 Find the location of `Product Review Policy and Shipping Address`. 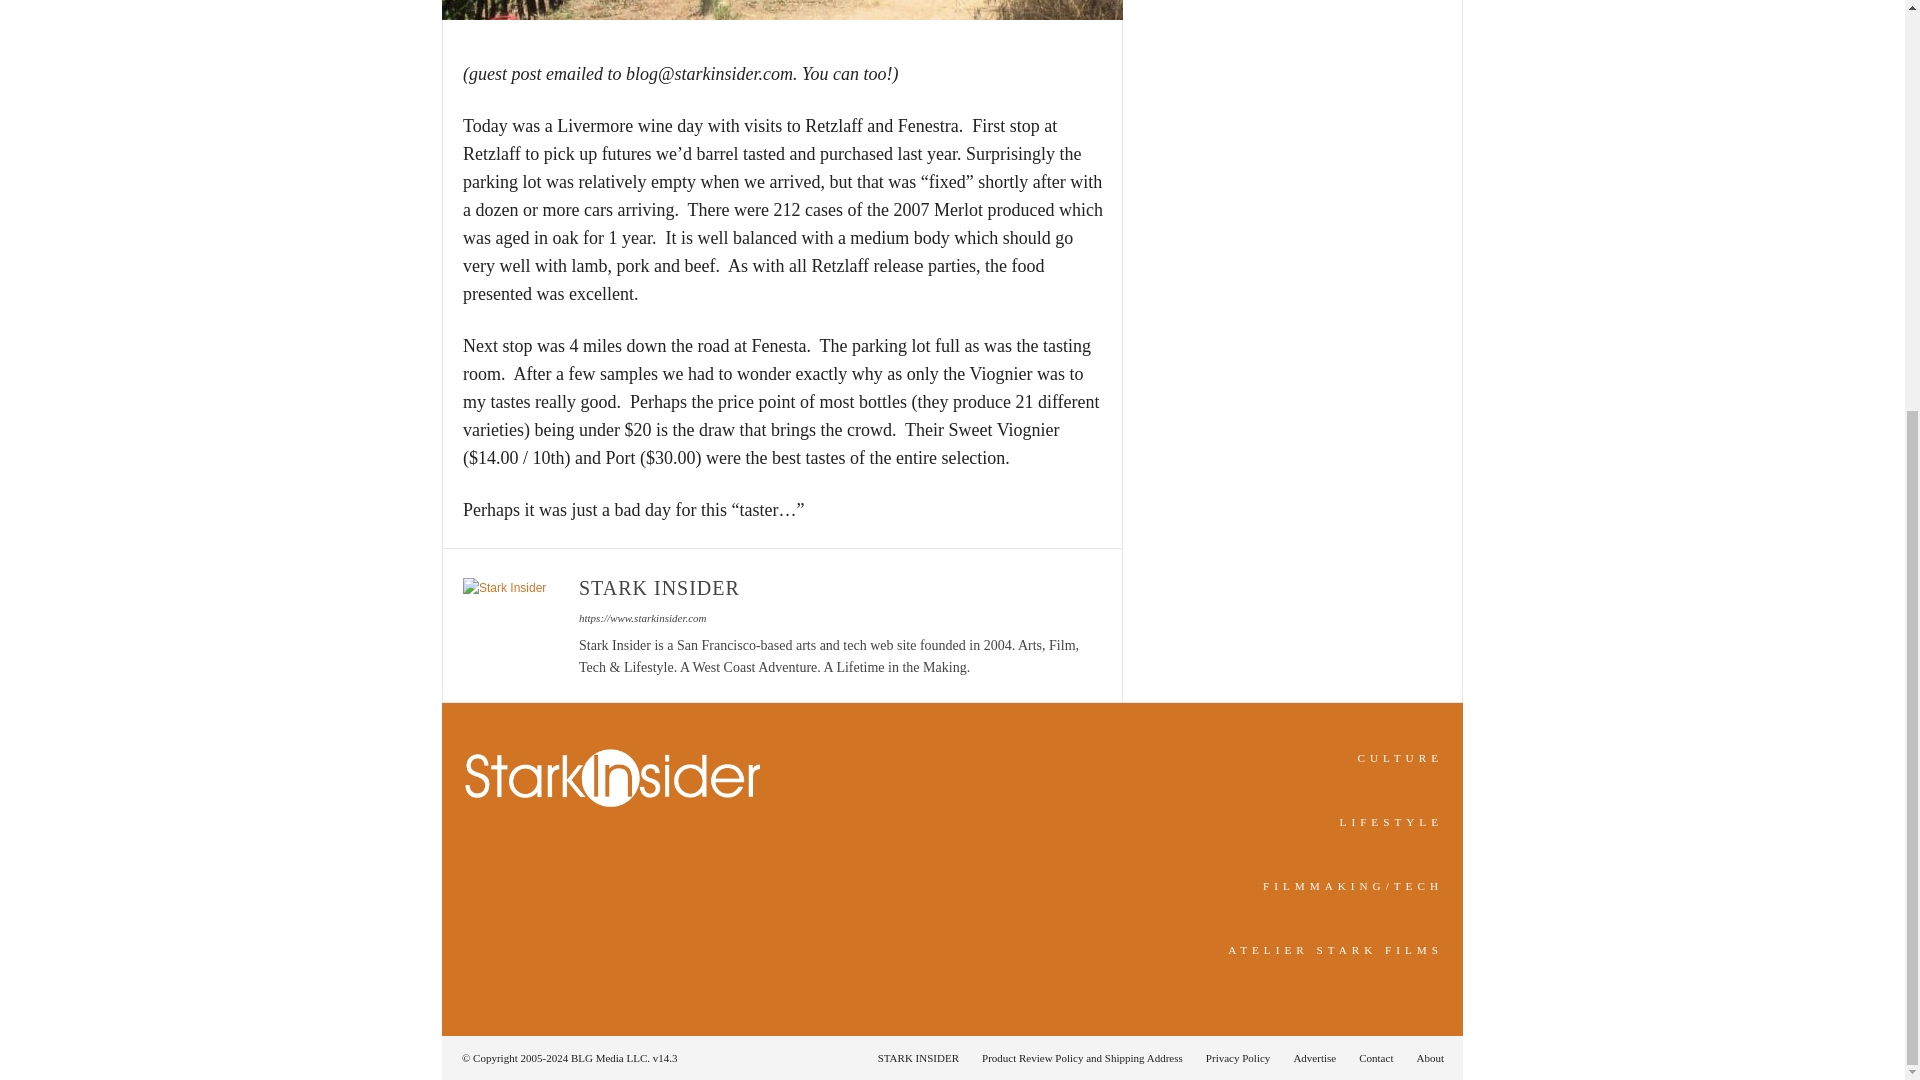

Product Review Policy and Shipping Address is located at coordinates (1082, 1057).